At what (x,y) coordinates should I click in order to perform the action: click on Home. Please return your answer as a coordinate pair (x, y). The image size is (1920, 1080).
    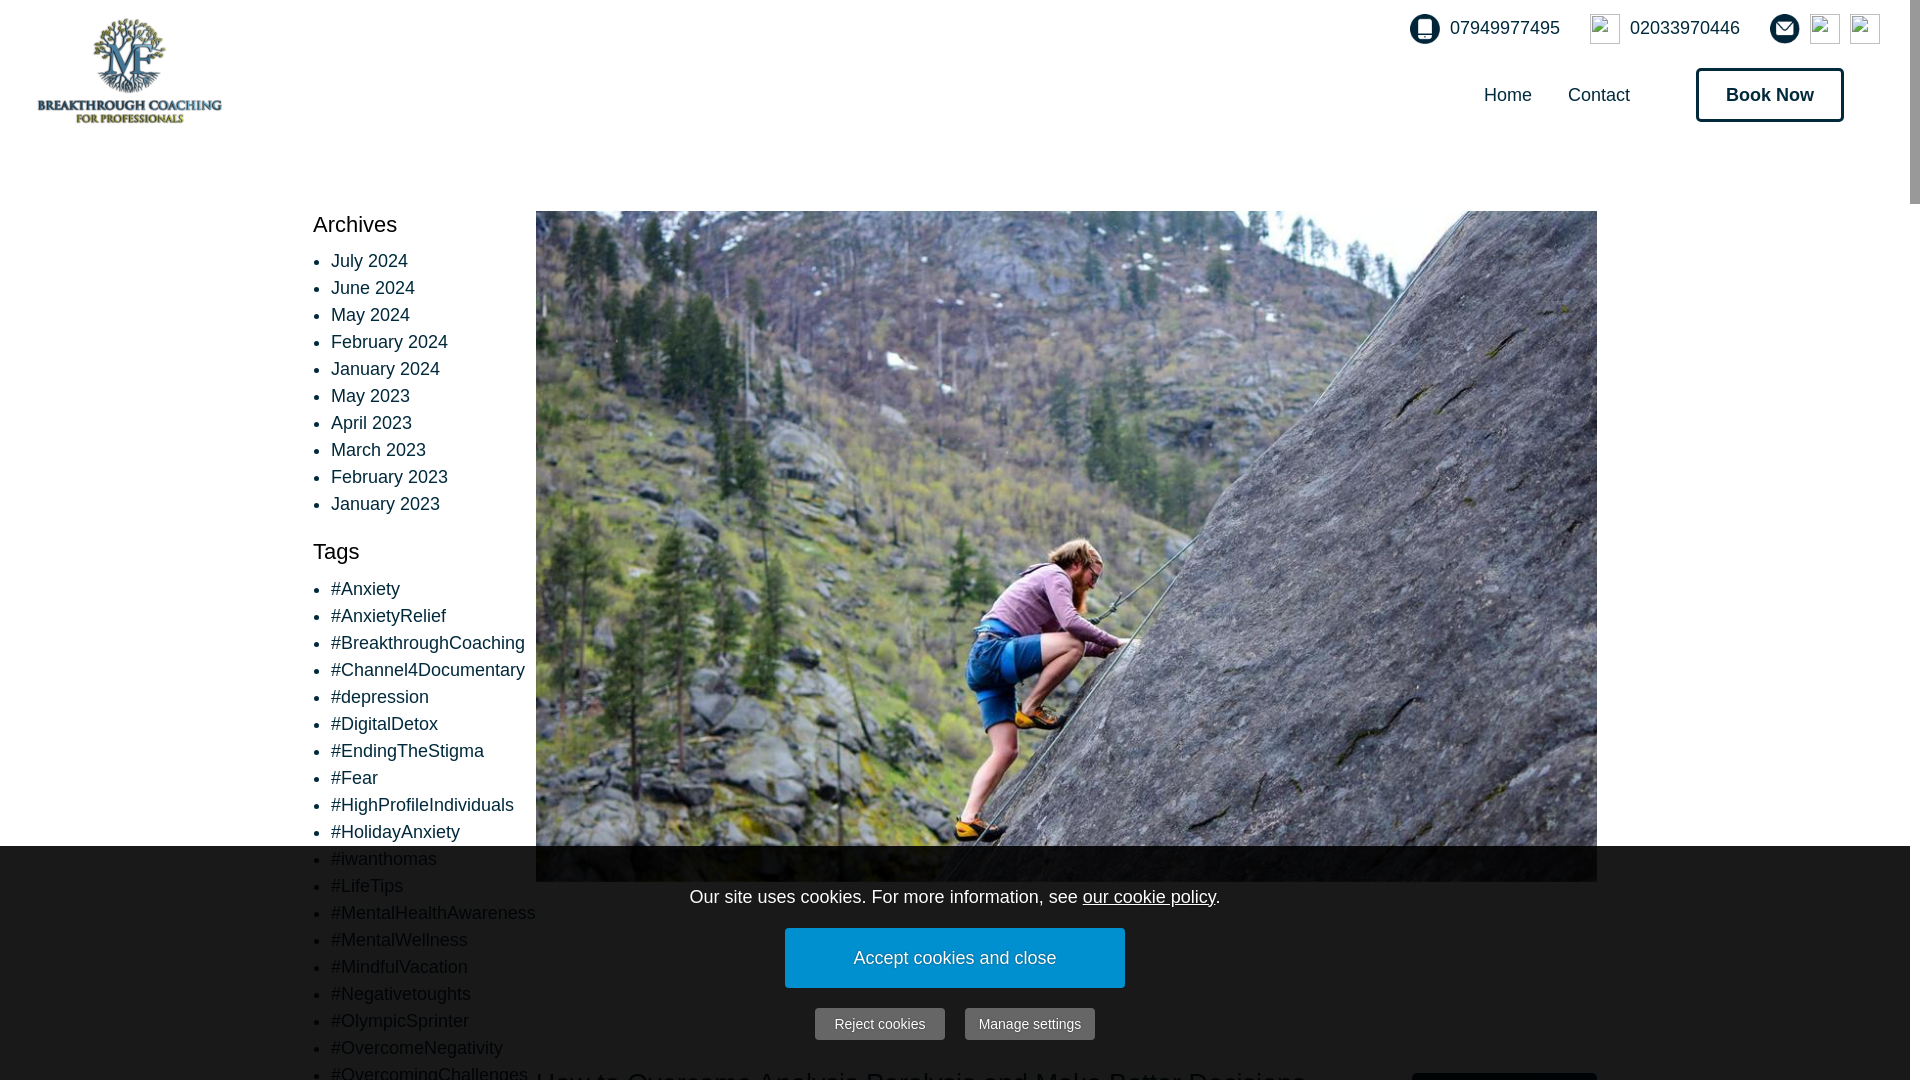
    Looking at the image, I should click on (1508, 94).